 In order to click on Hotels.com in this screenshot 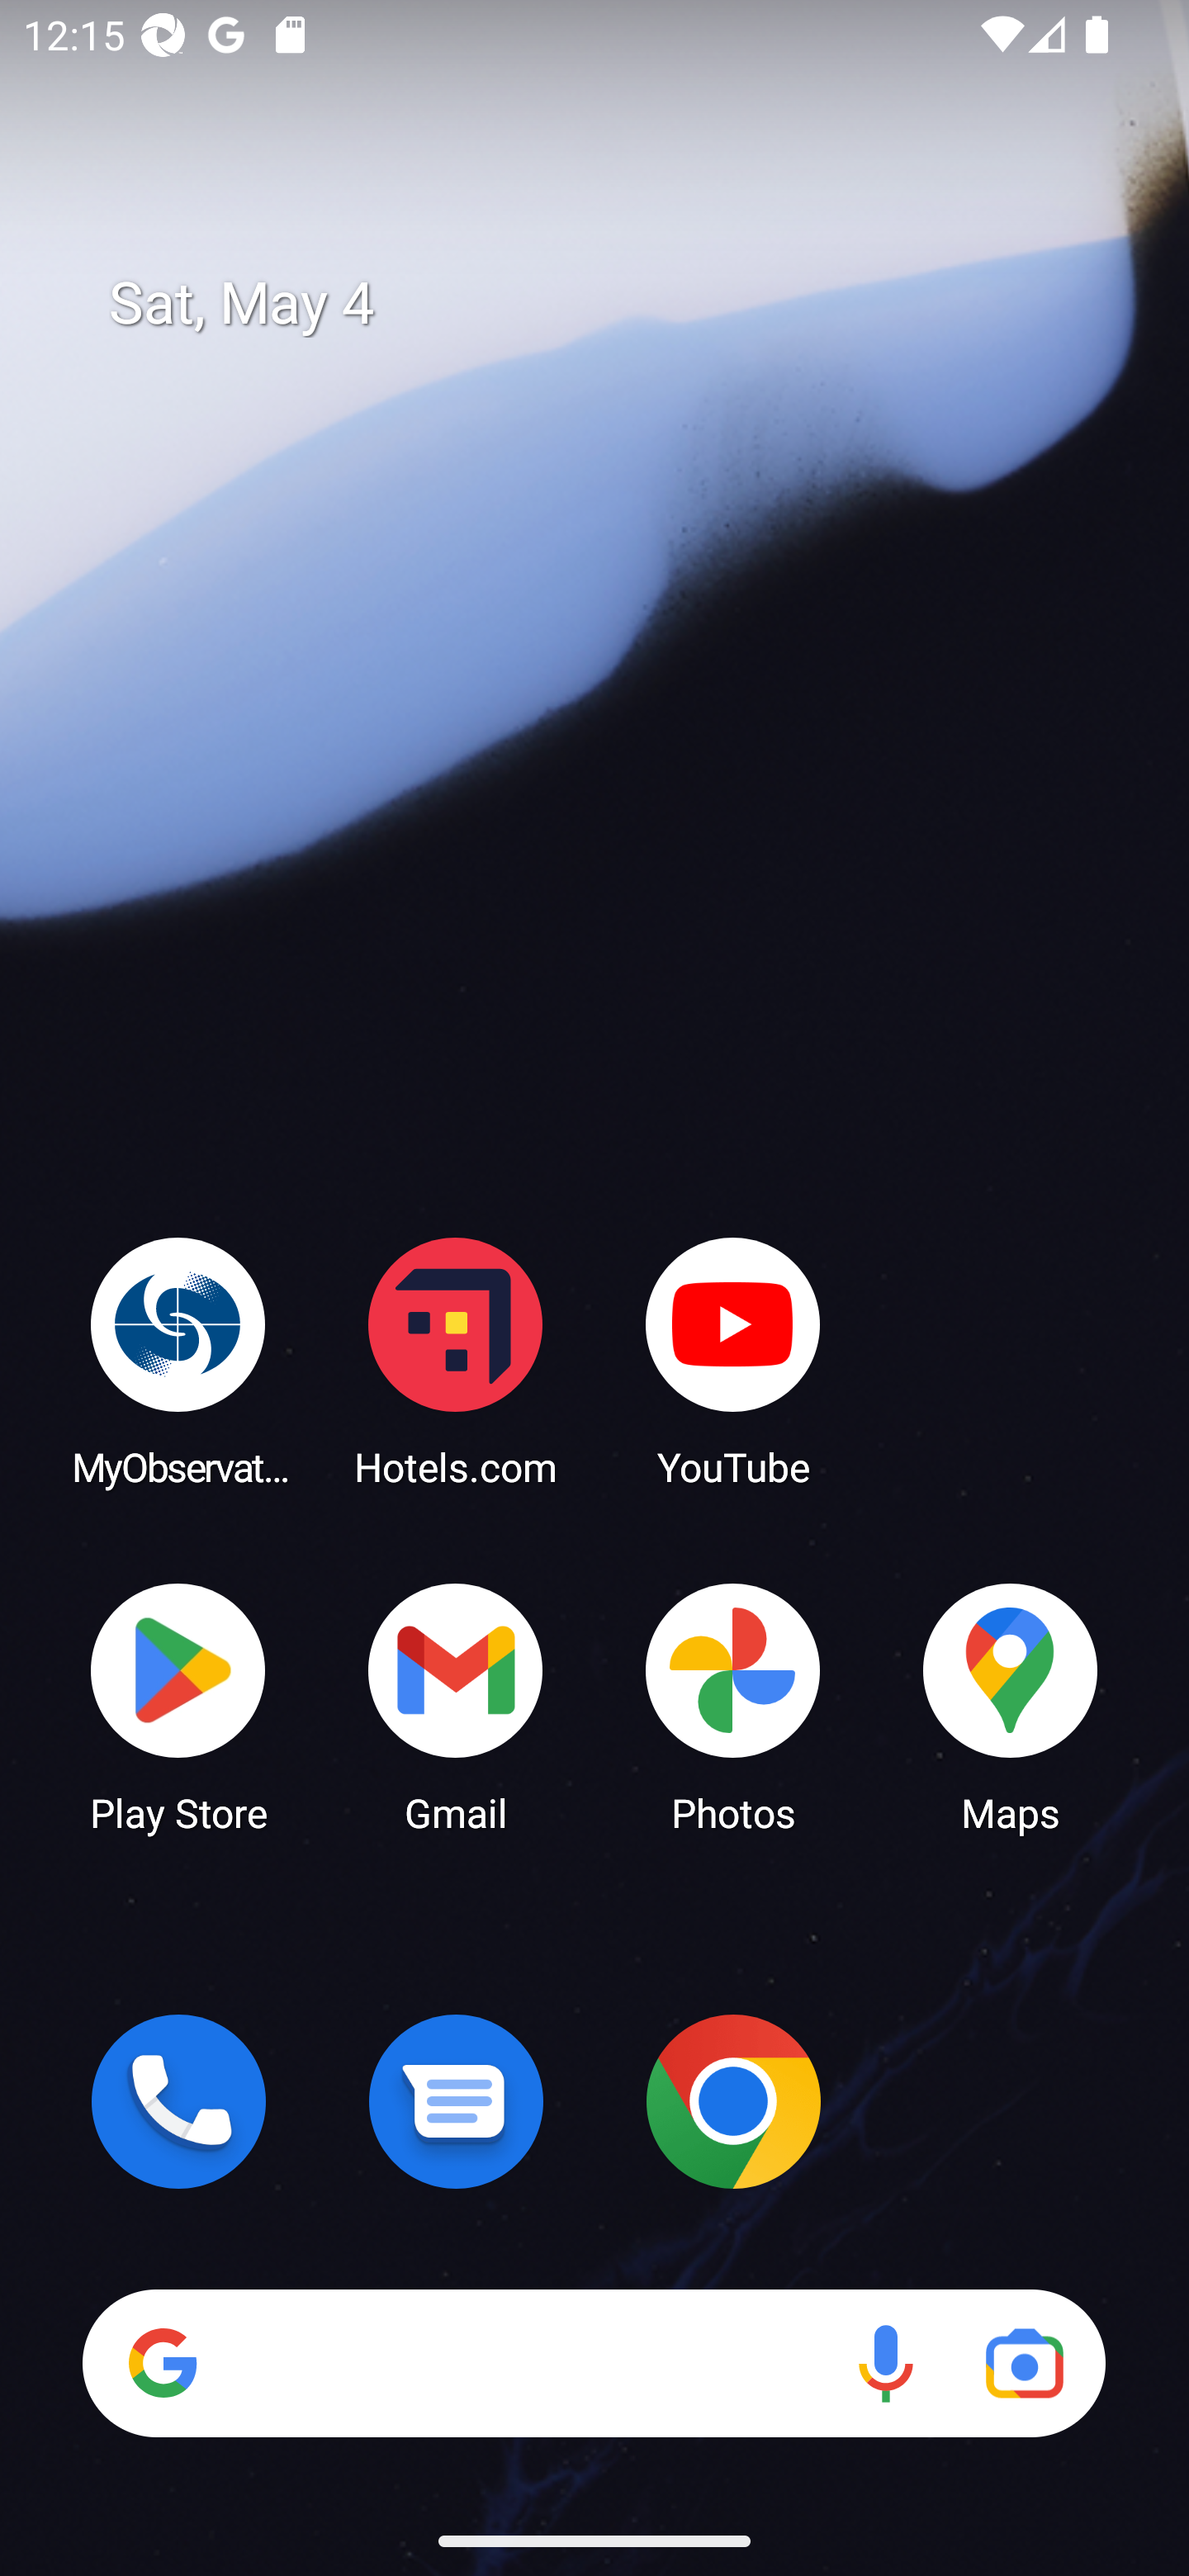, I will do `click(456, 1361)`.